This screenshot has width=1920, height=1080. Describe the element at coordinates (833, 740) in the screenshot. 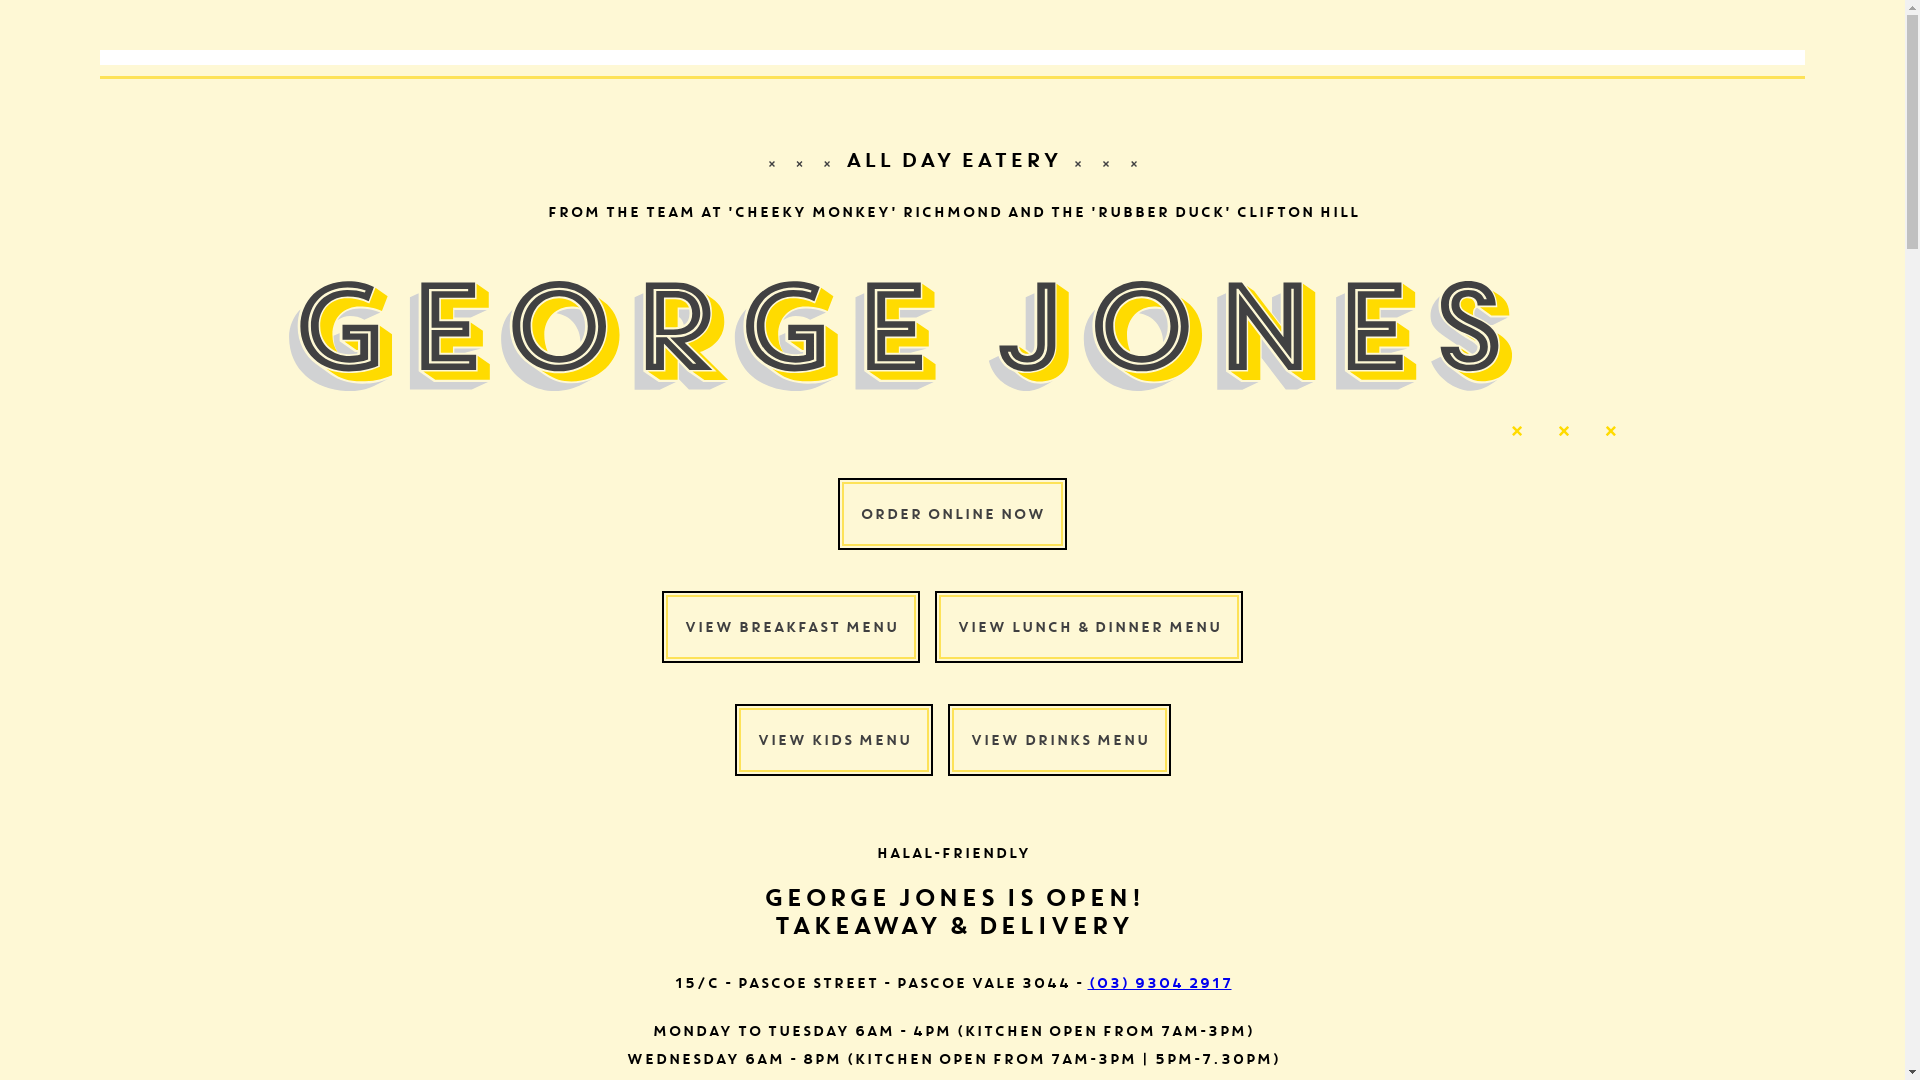

I see `VIEW KIDS MENU` at that location.